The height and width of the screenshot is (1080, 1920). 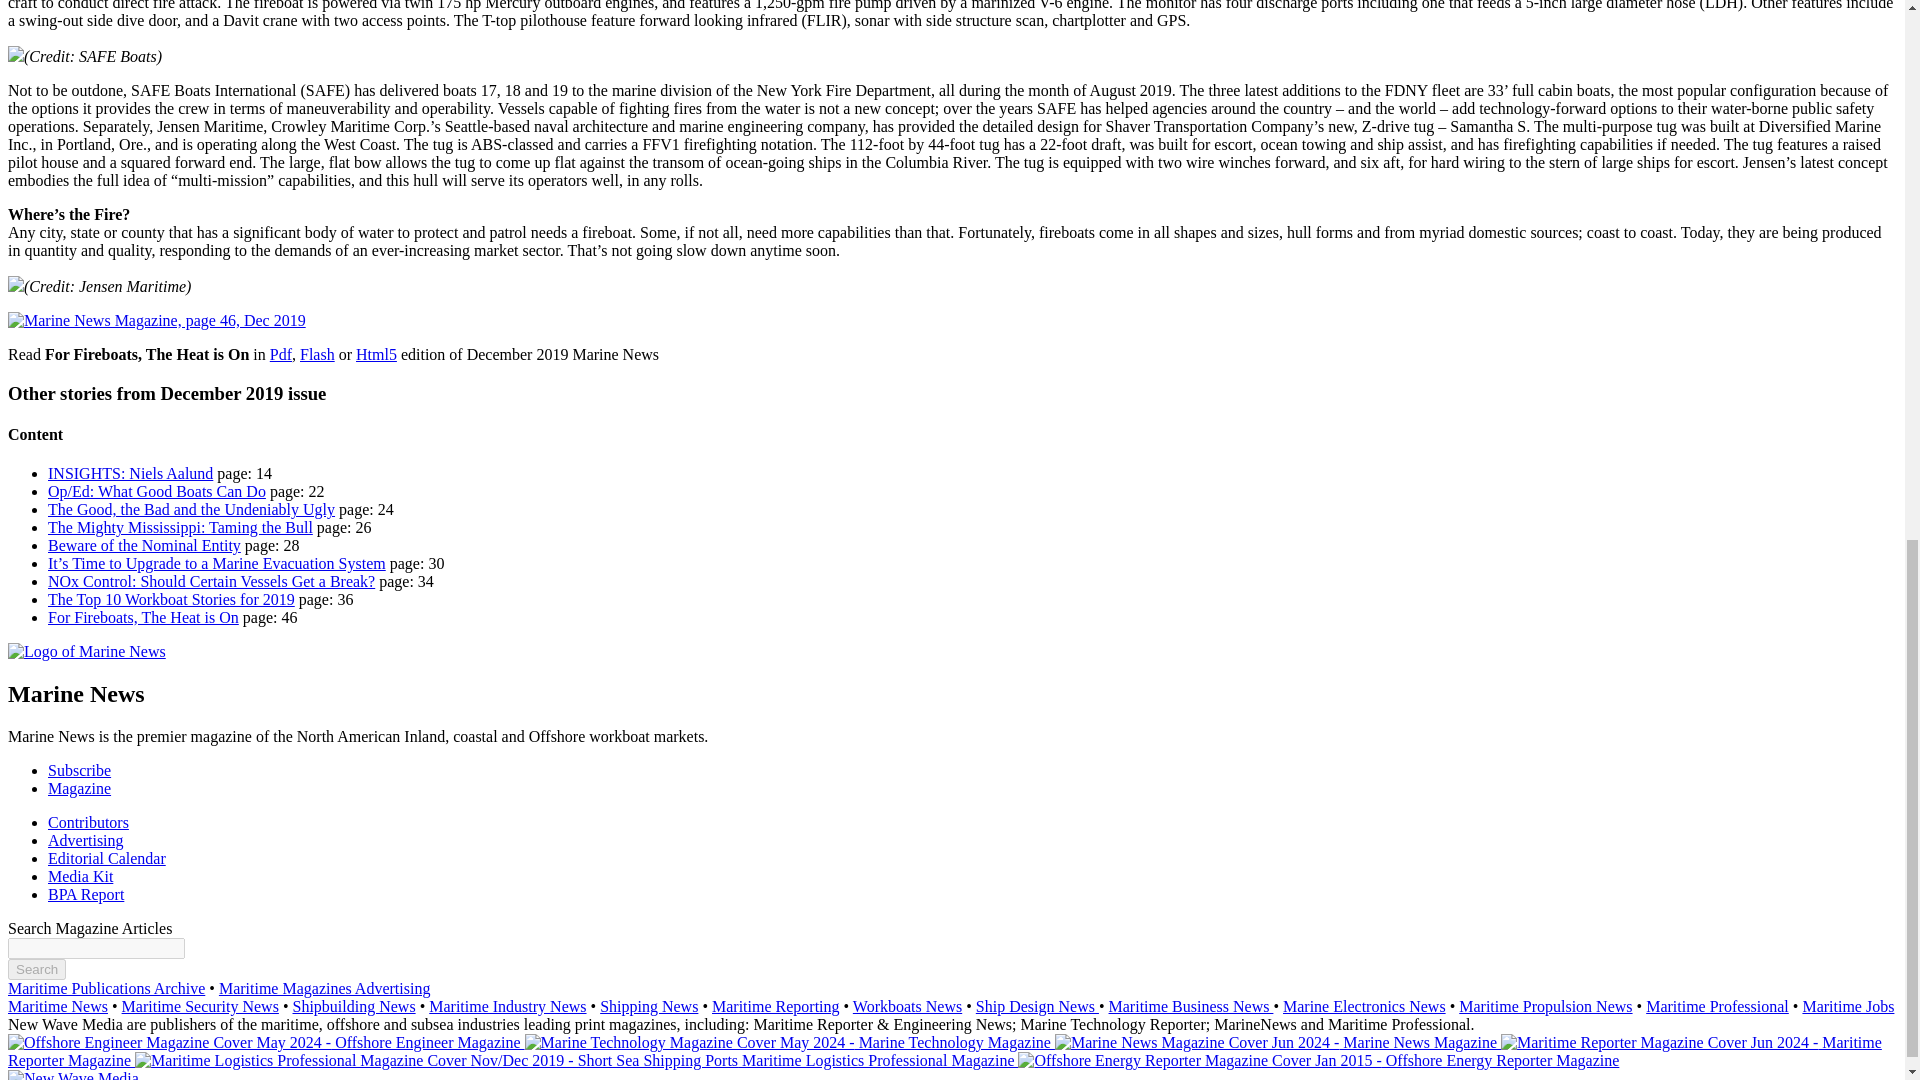 I want to click on Contributors, so click(x=88, y=822).